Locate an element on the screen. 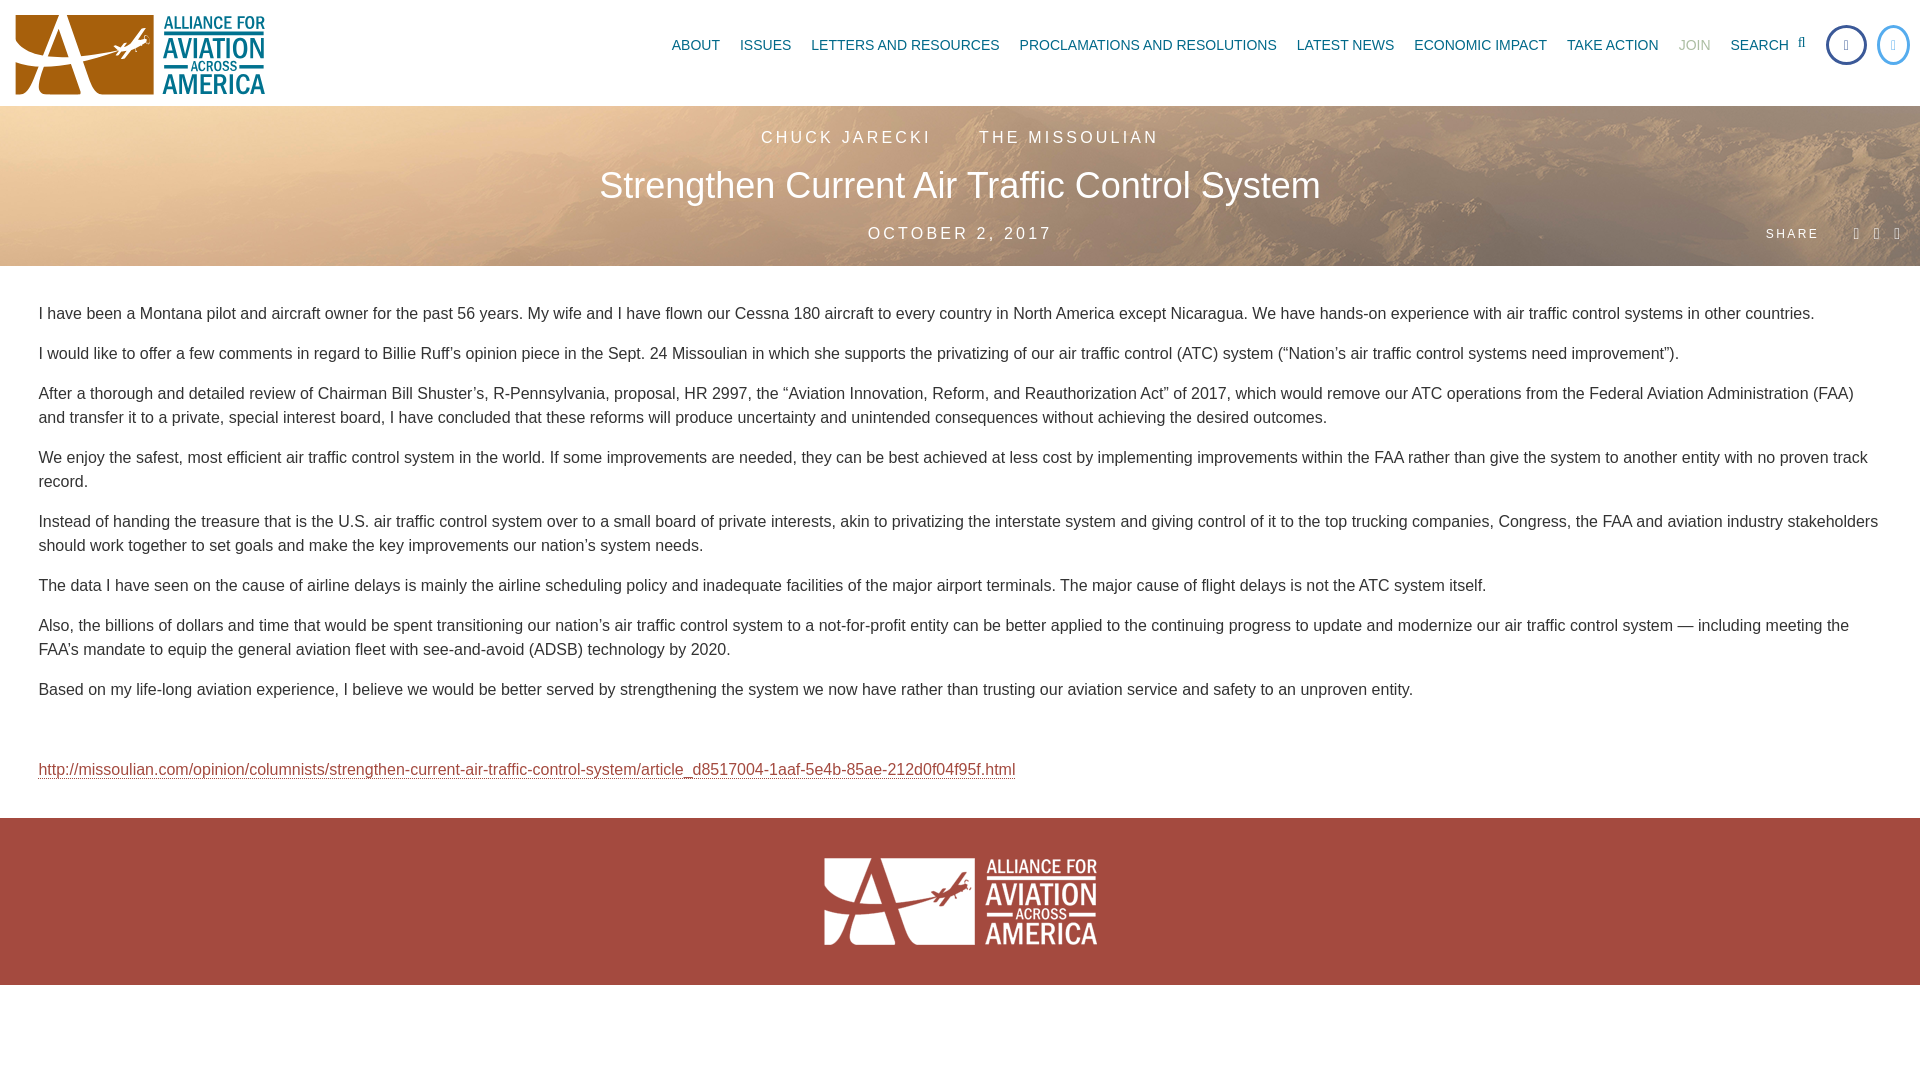 The image size is (1920, 1080). LETTERS AND RESOURCES is located at coordinates (904, 44).